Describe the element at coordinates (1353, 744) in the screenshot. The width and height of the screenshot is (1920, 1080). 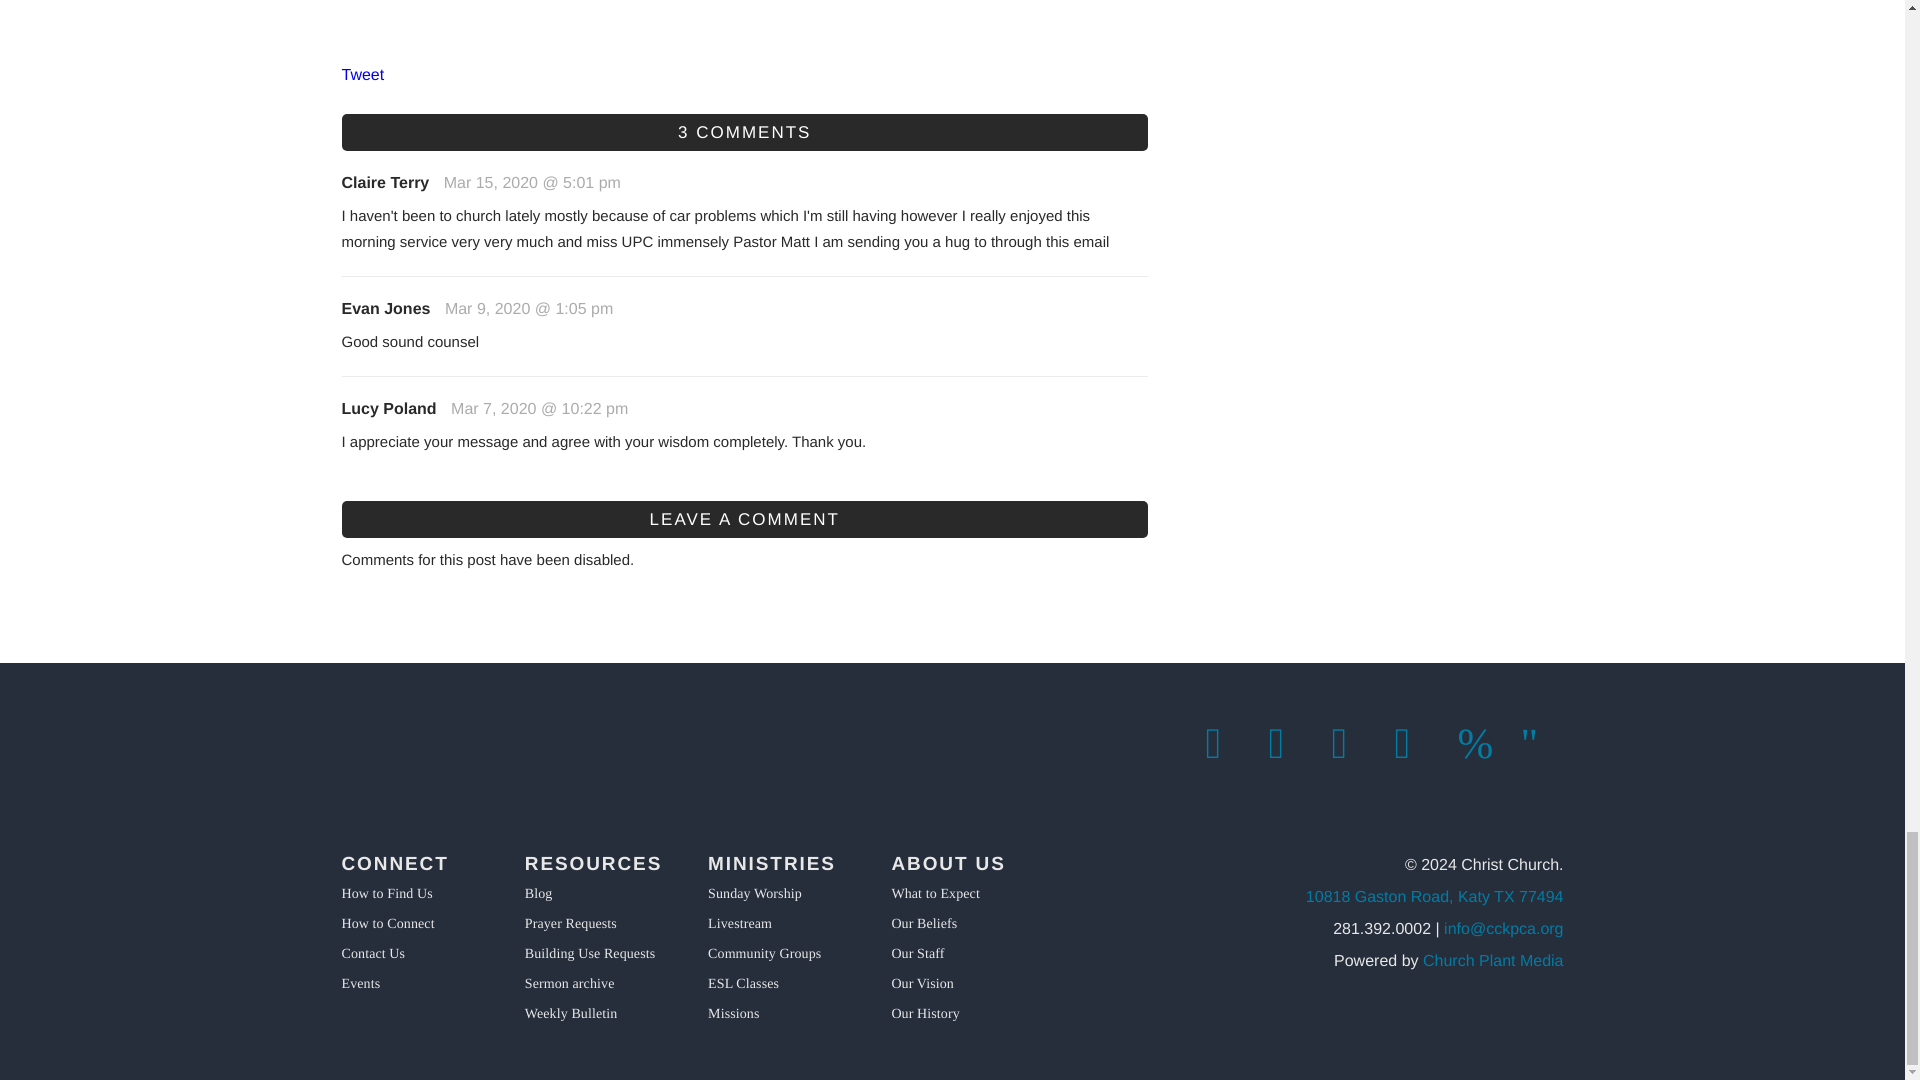
I see `instagram` at that location.